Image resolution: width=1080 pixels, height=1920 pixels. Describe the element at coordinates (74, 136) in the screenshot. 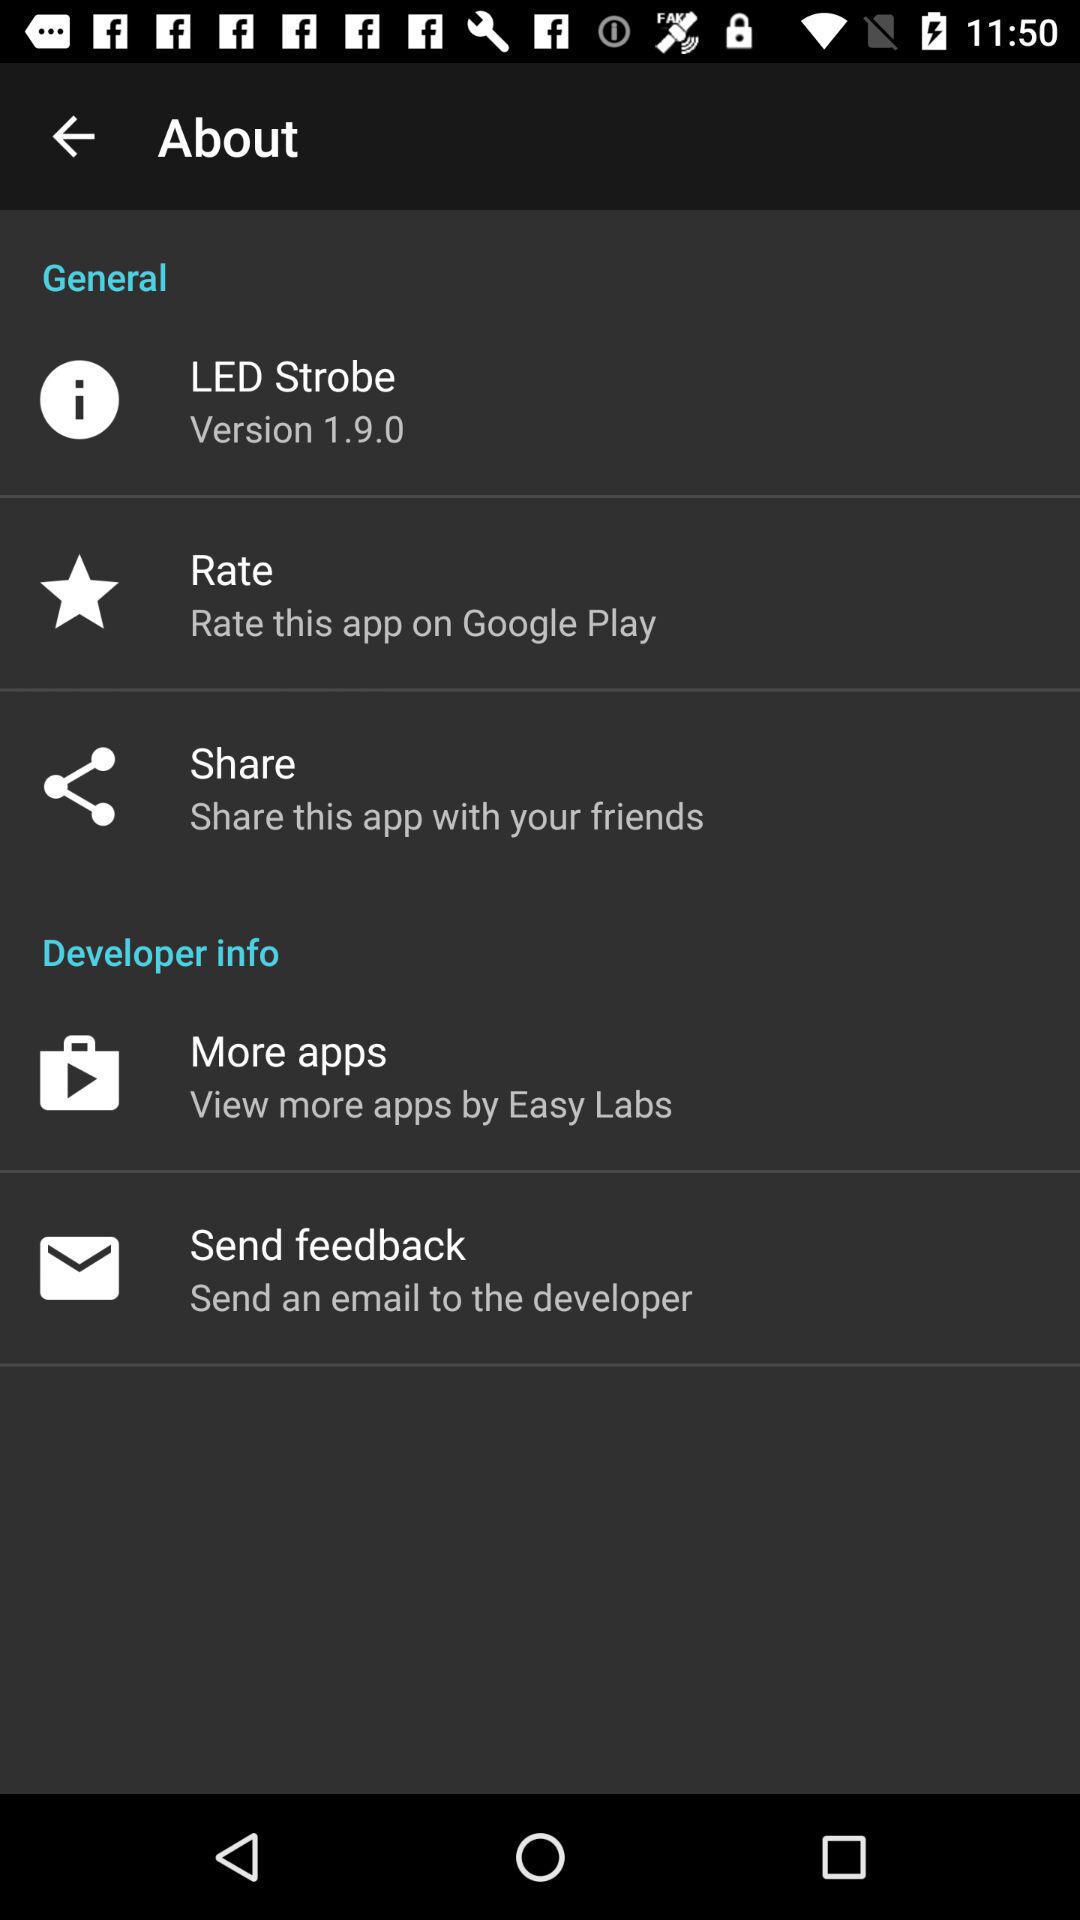

I see `return arrow` at that location.